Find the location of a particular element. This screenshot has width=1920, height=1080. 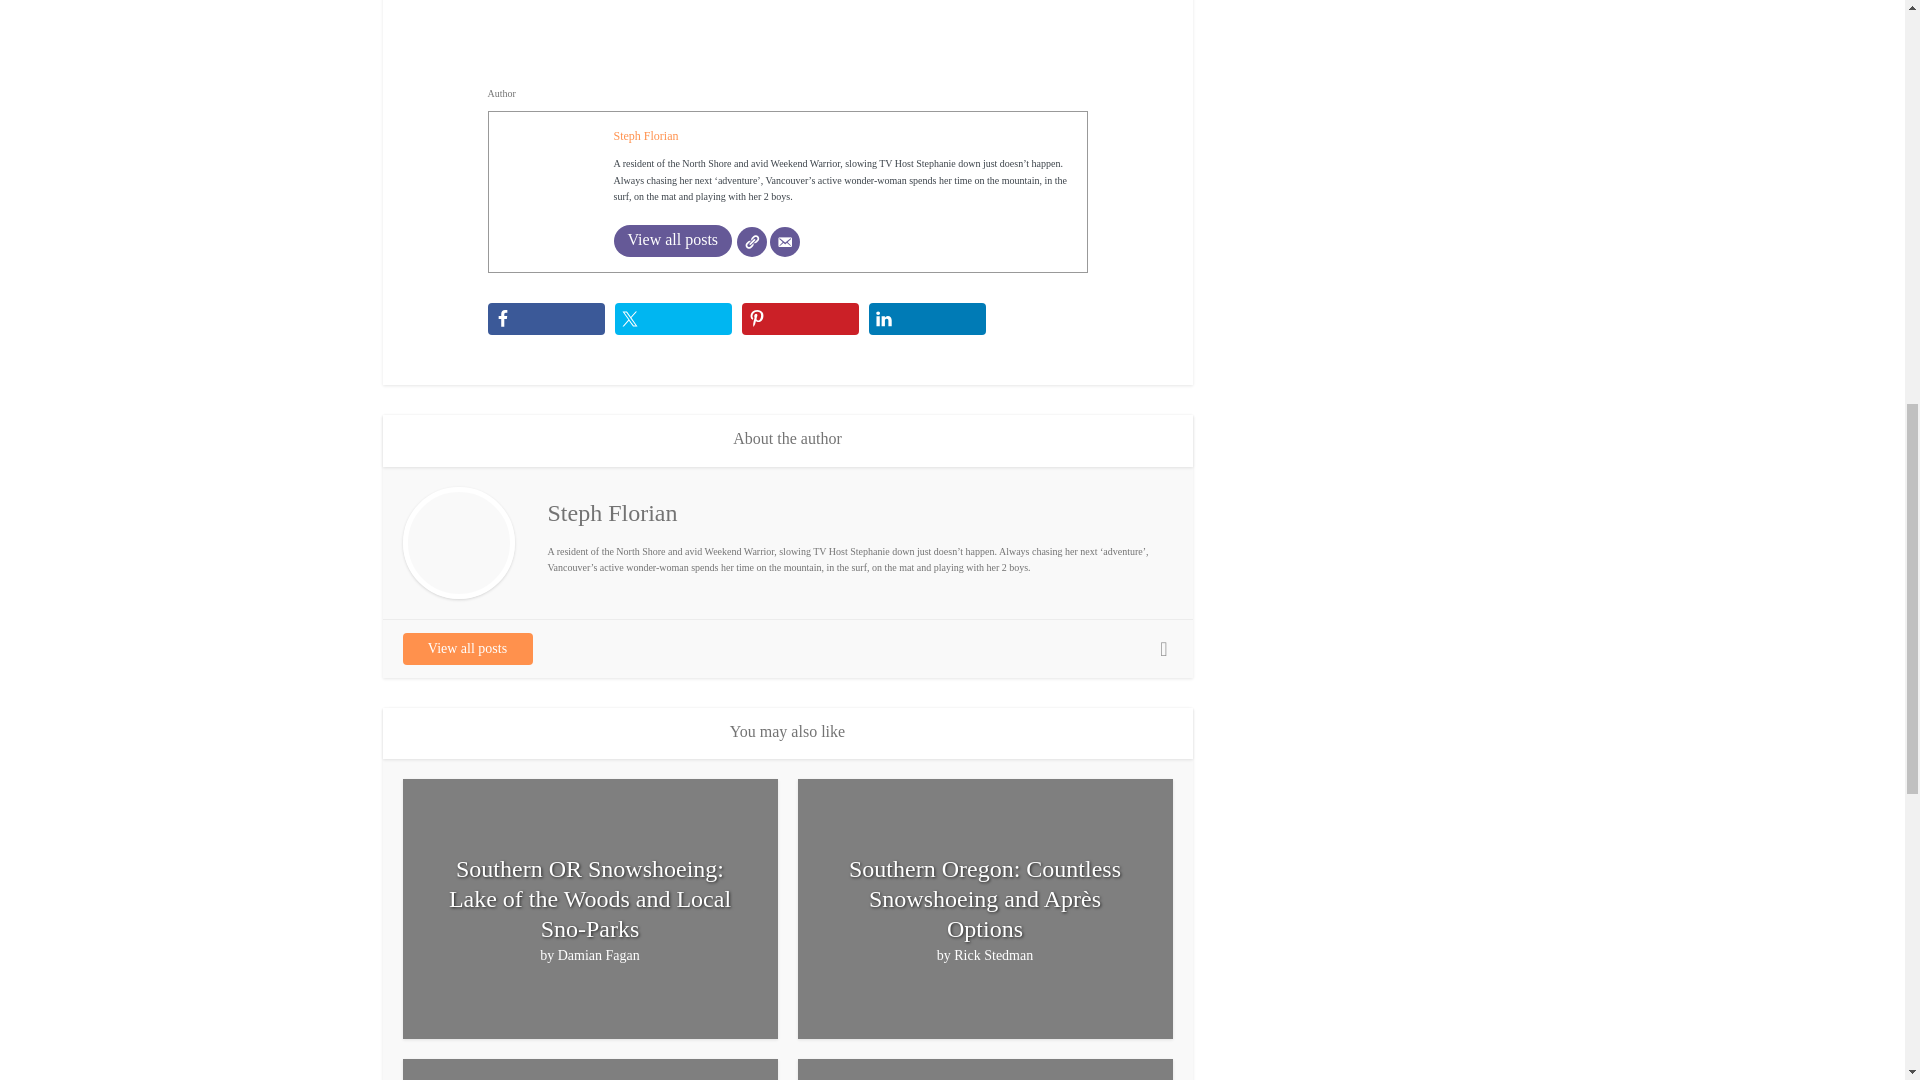

Share on Twitter is located at coordinates (672, 318).